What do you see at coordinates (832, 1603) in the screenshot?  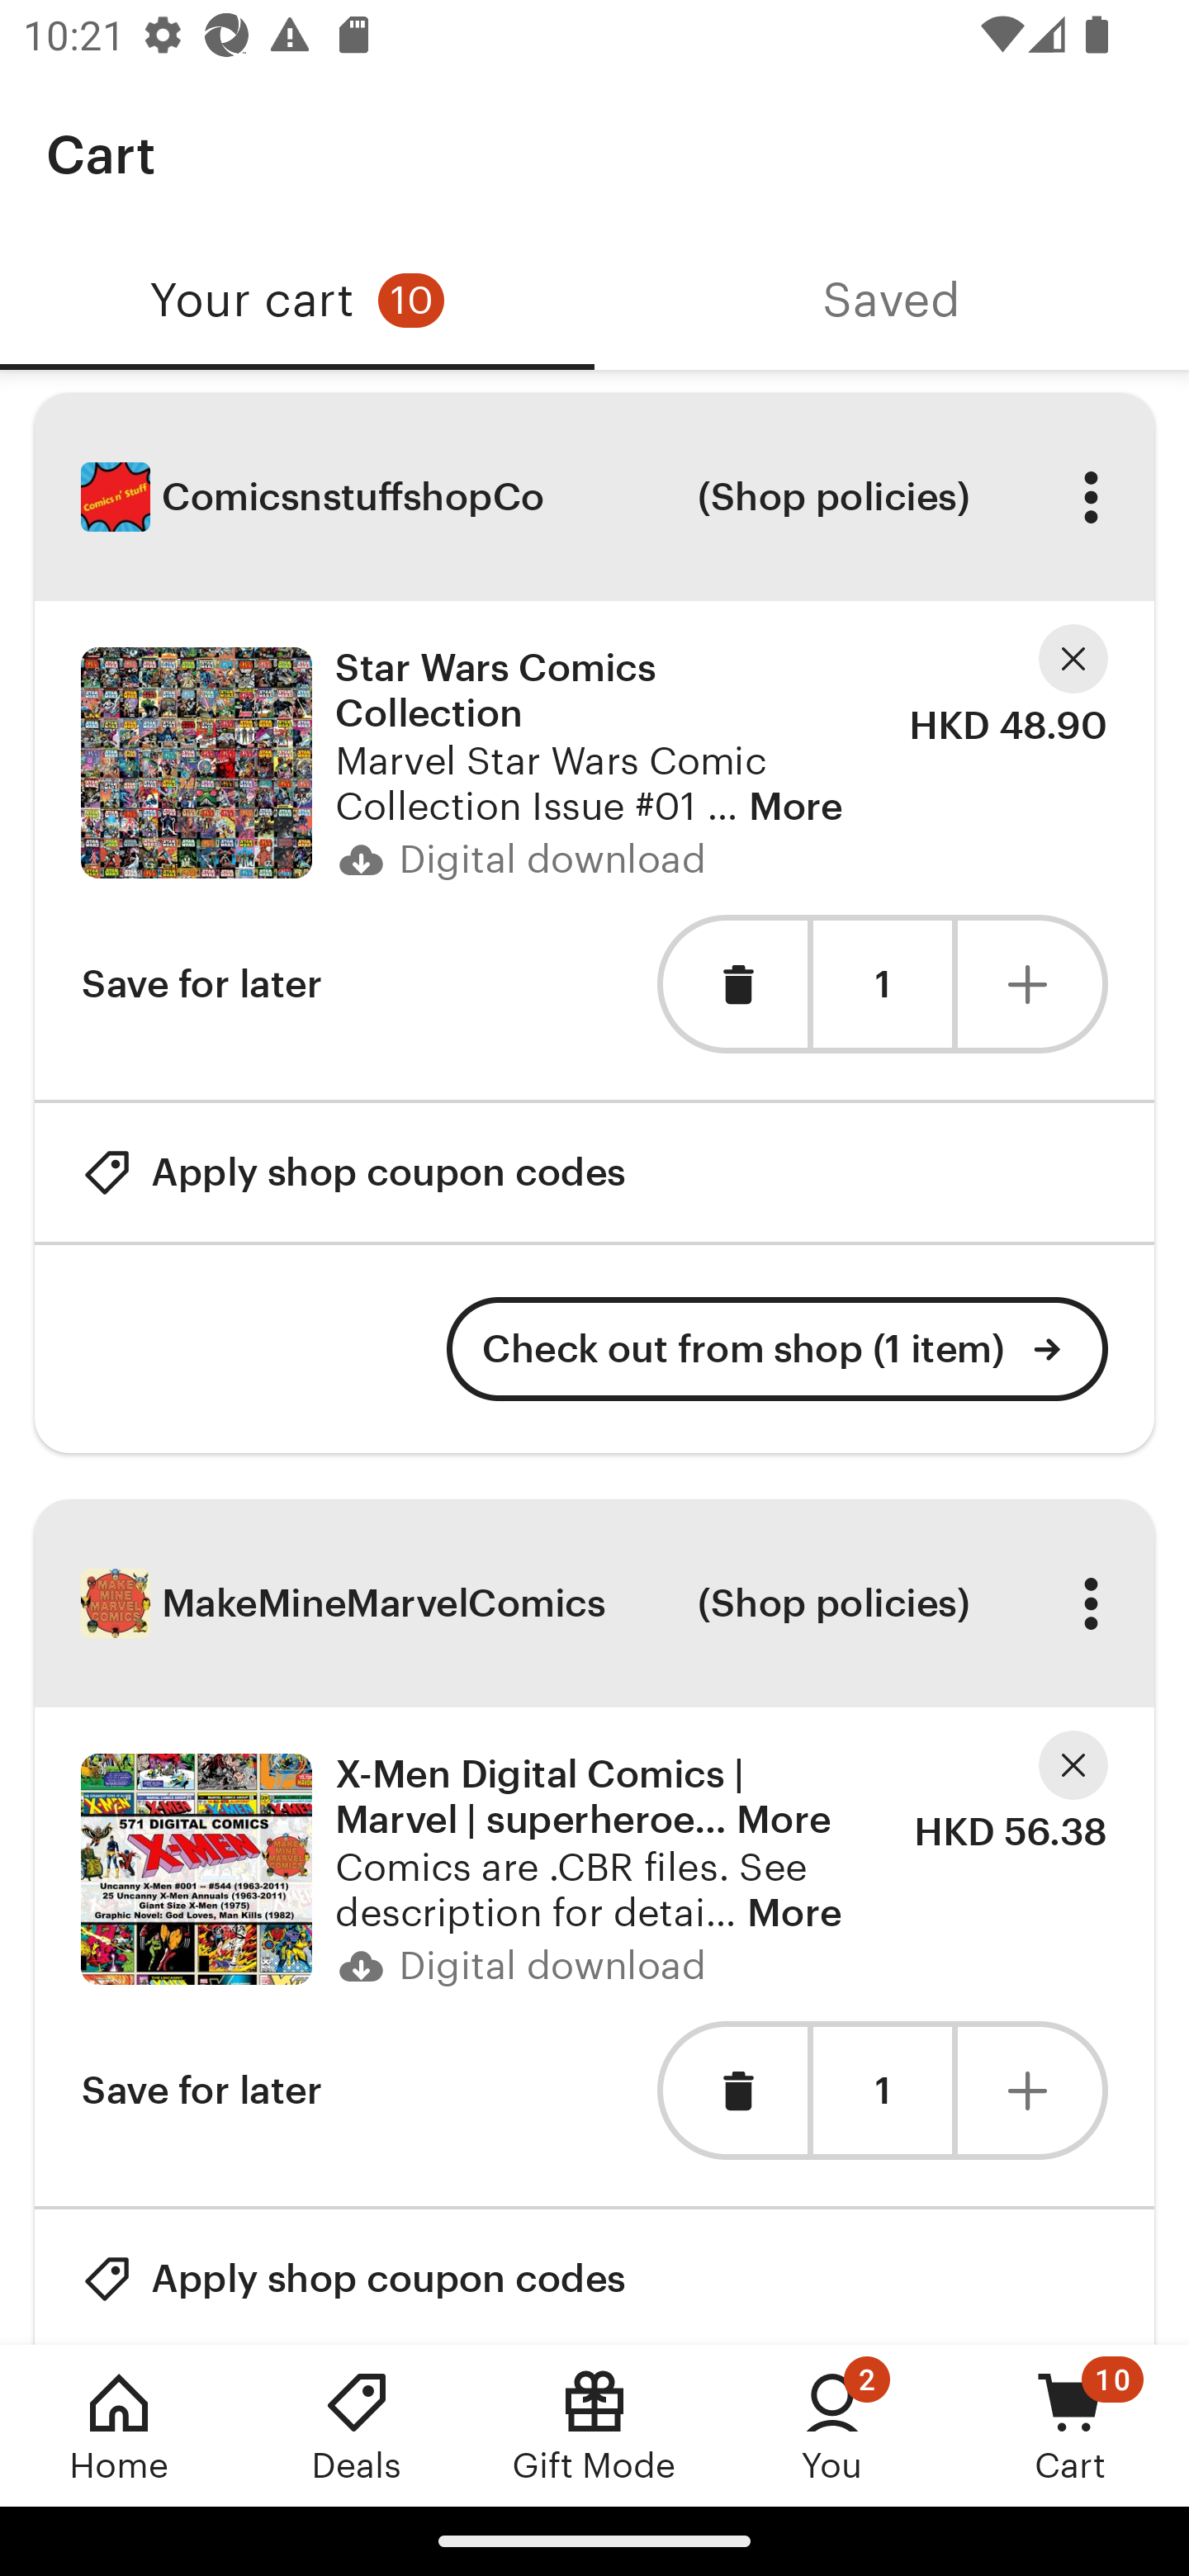 I see `(Shop policies)` at bounding box center [832, 1603].